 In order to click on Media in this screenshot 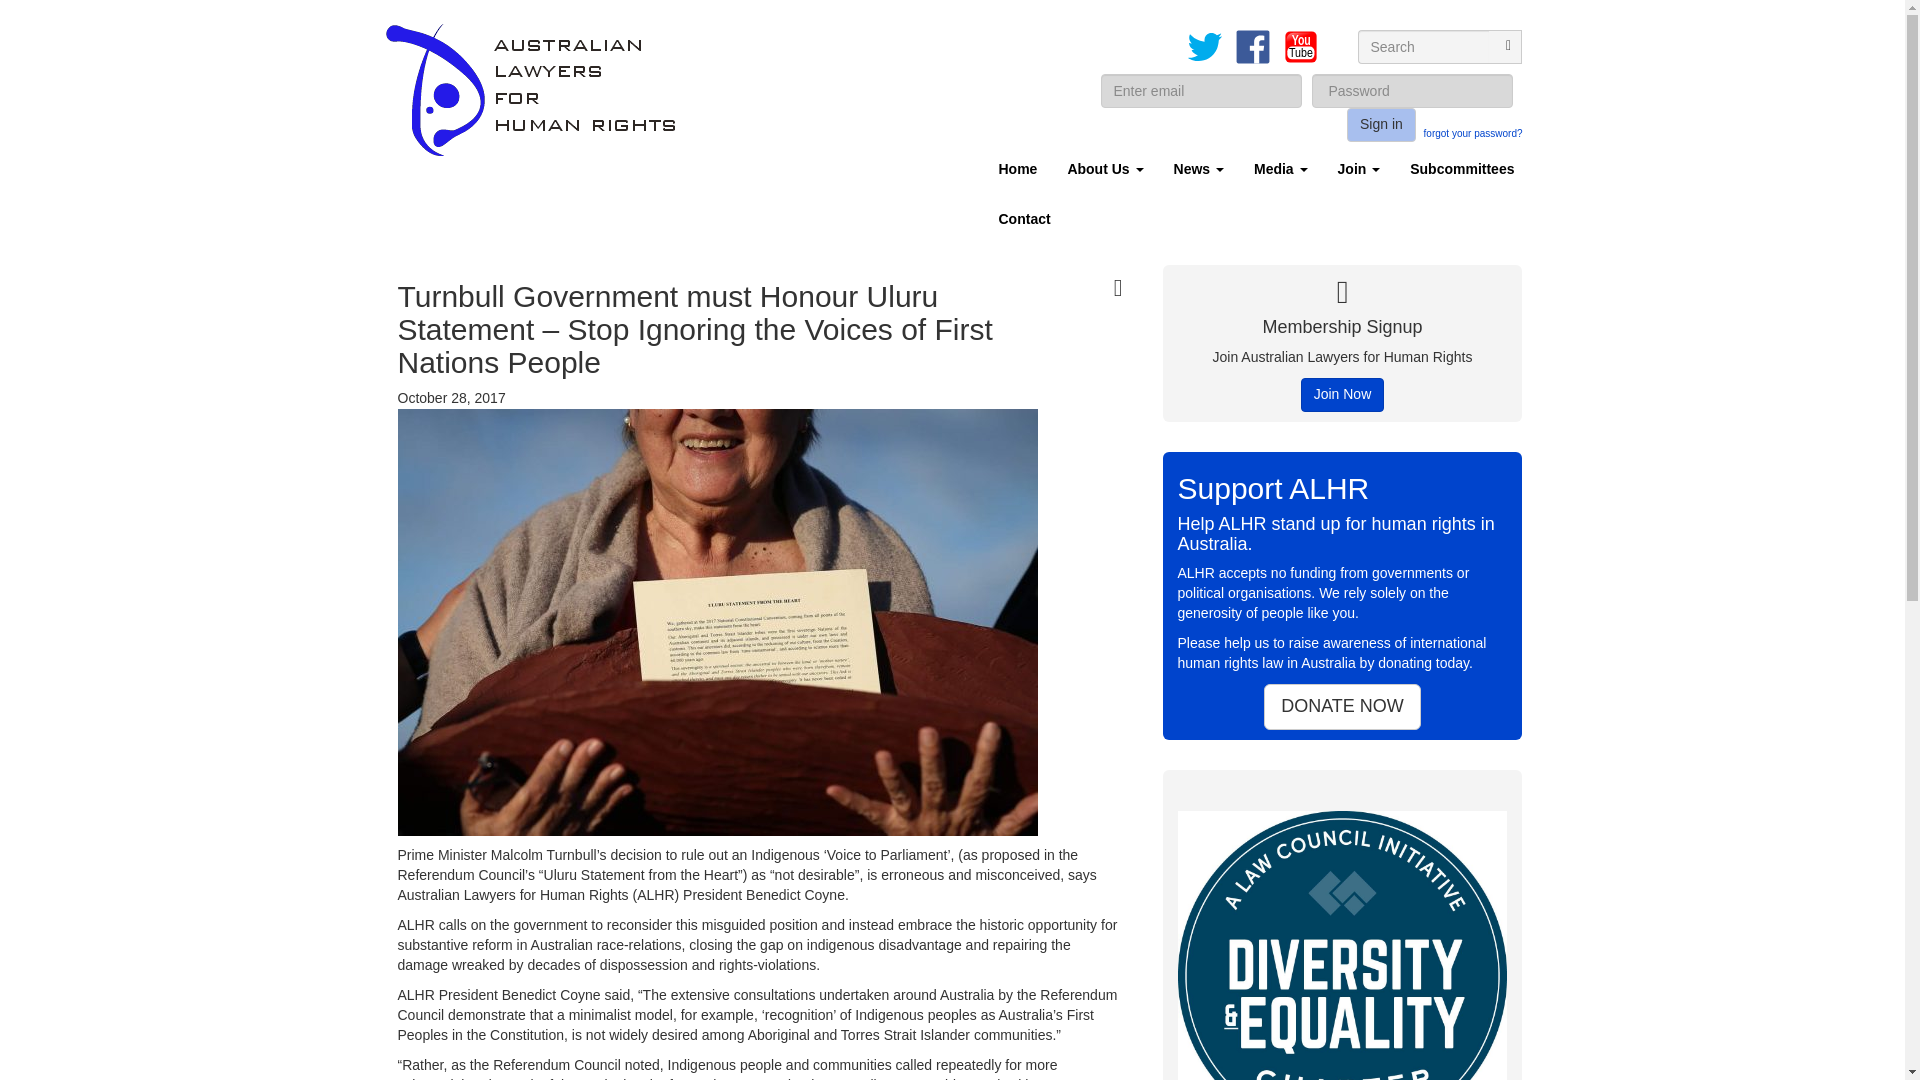, I will do `click(1280, 168)`.